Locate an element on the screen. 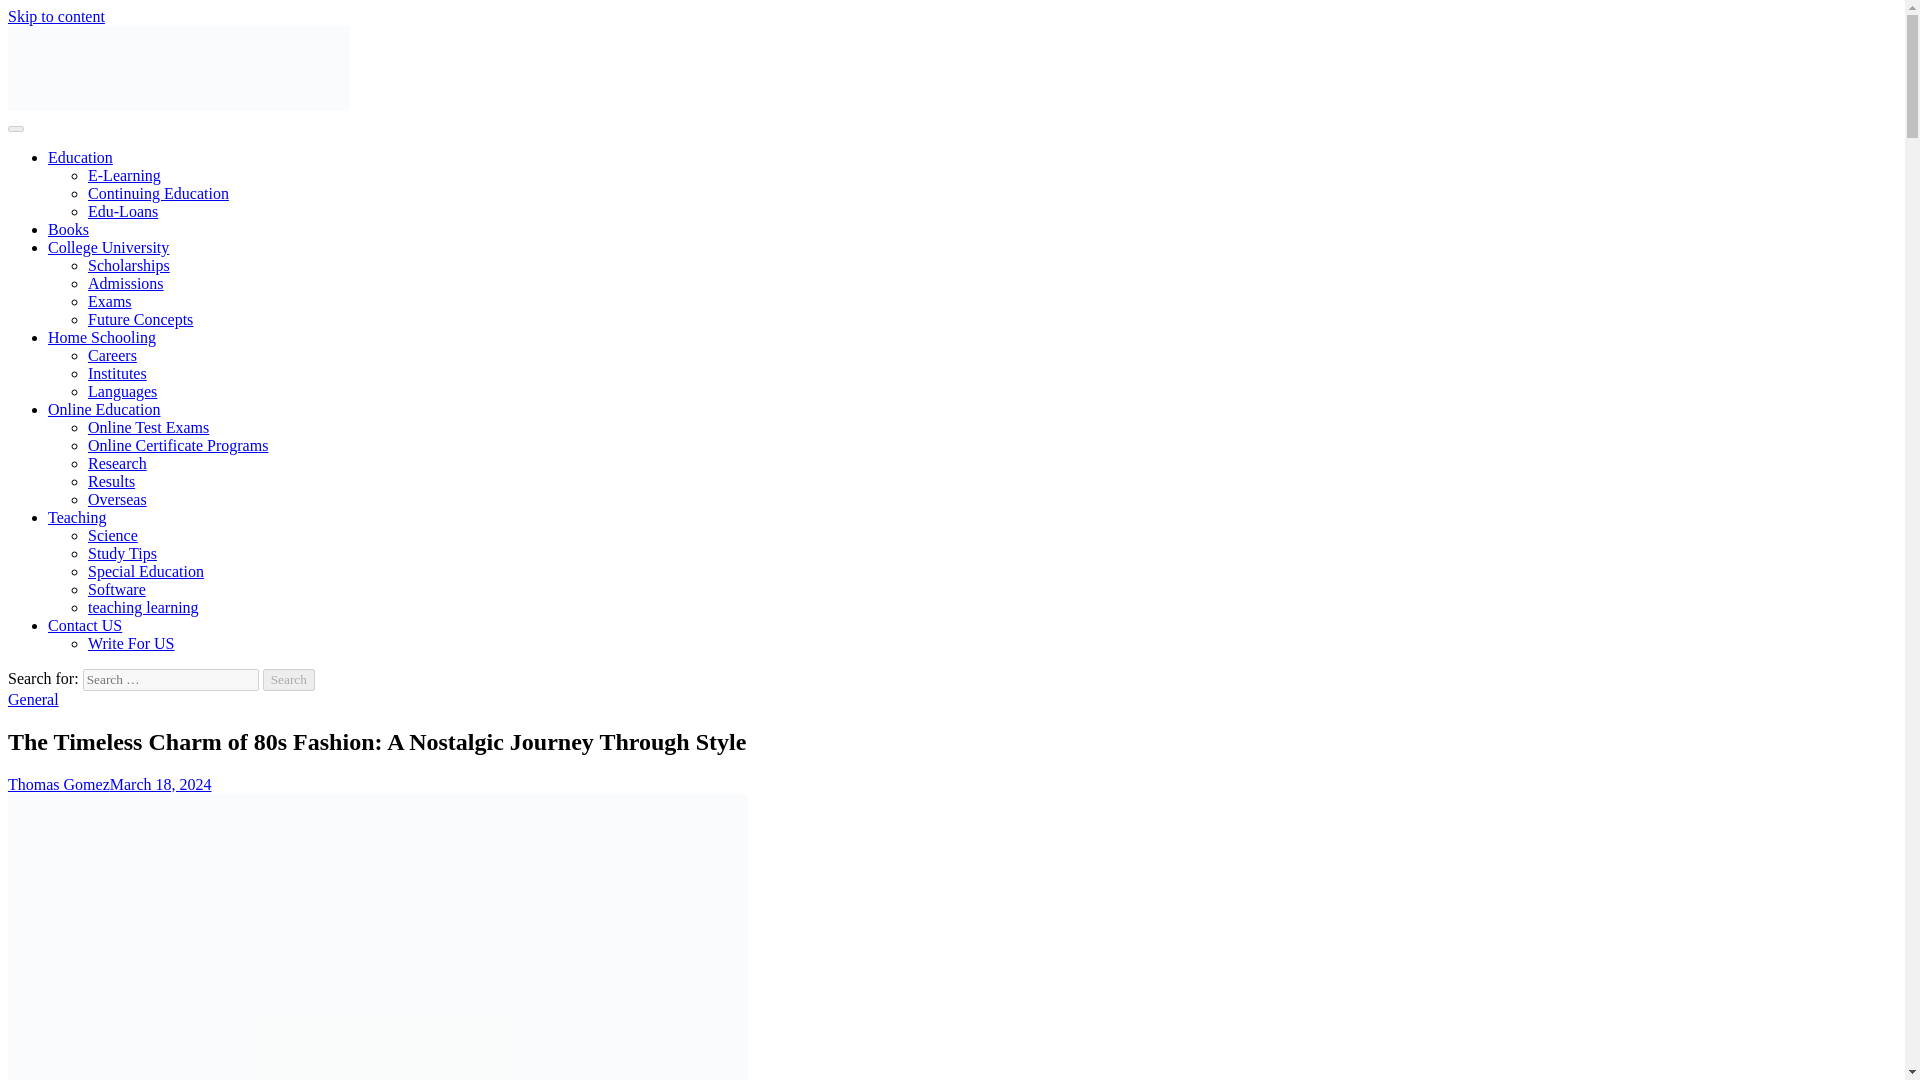 The width and height of the screenshot is (1920, 1080). Edu-Loans is located at coordinates (122, 212).